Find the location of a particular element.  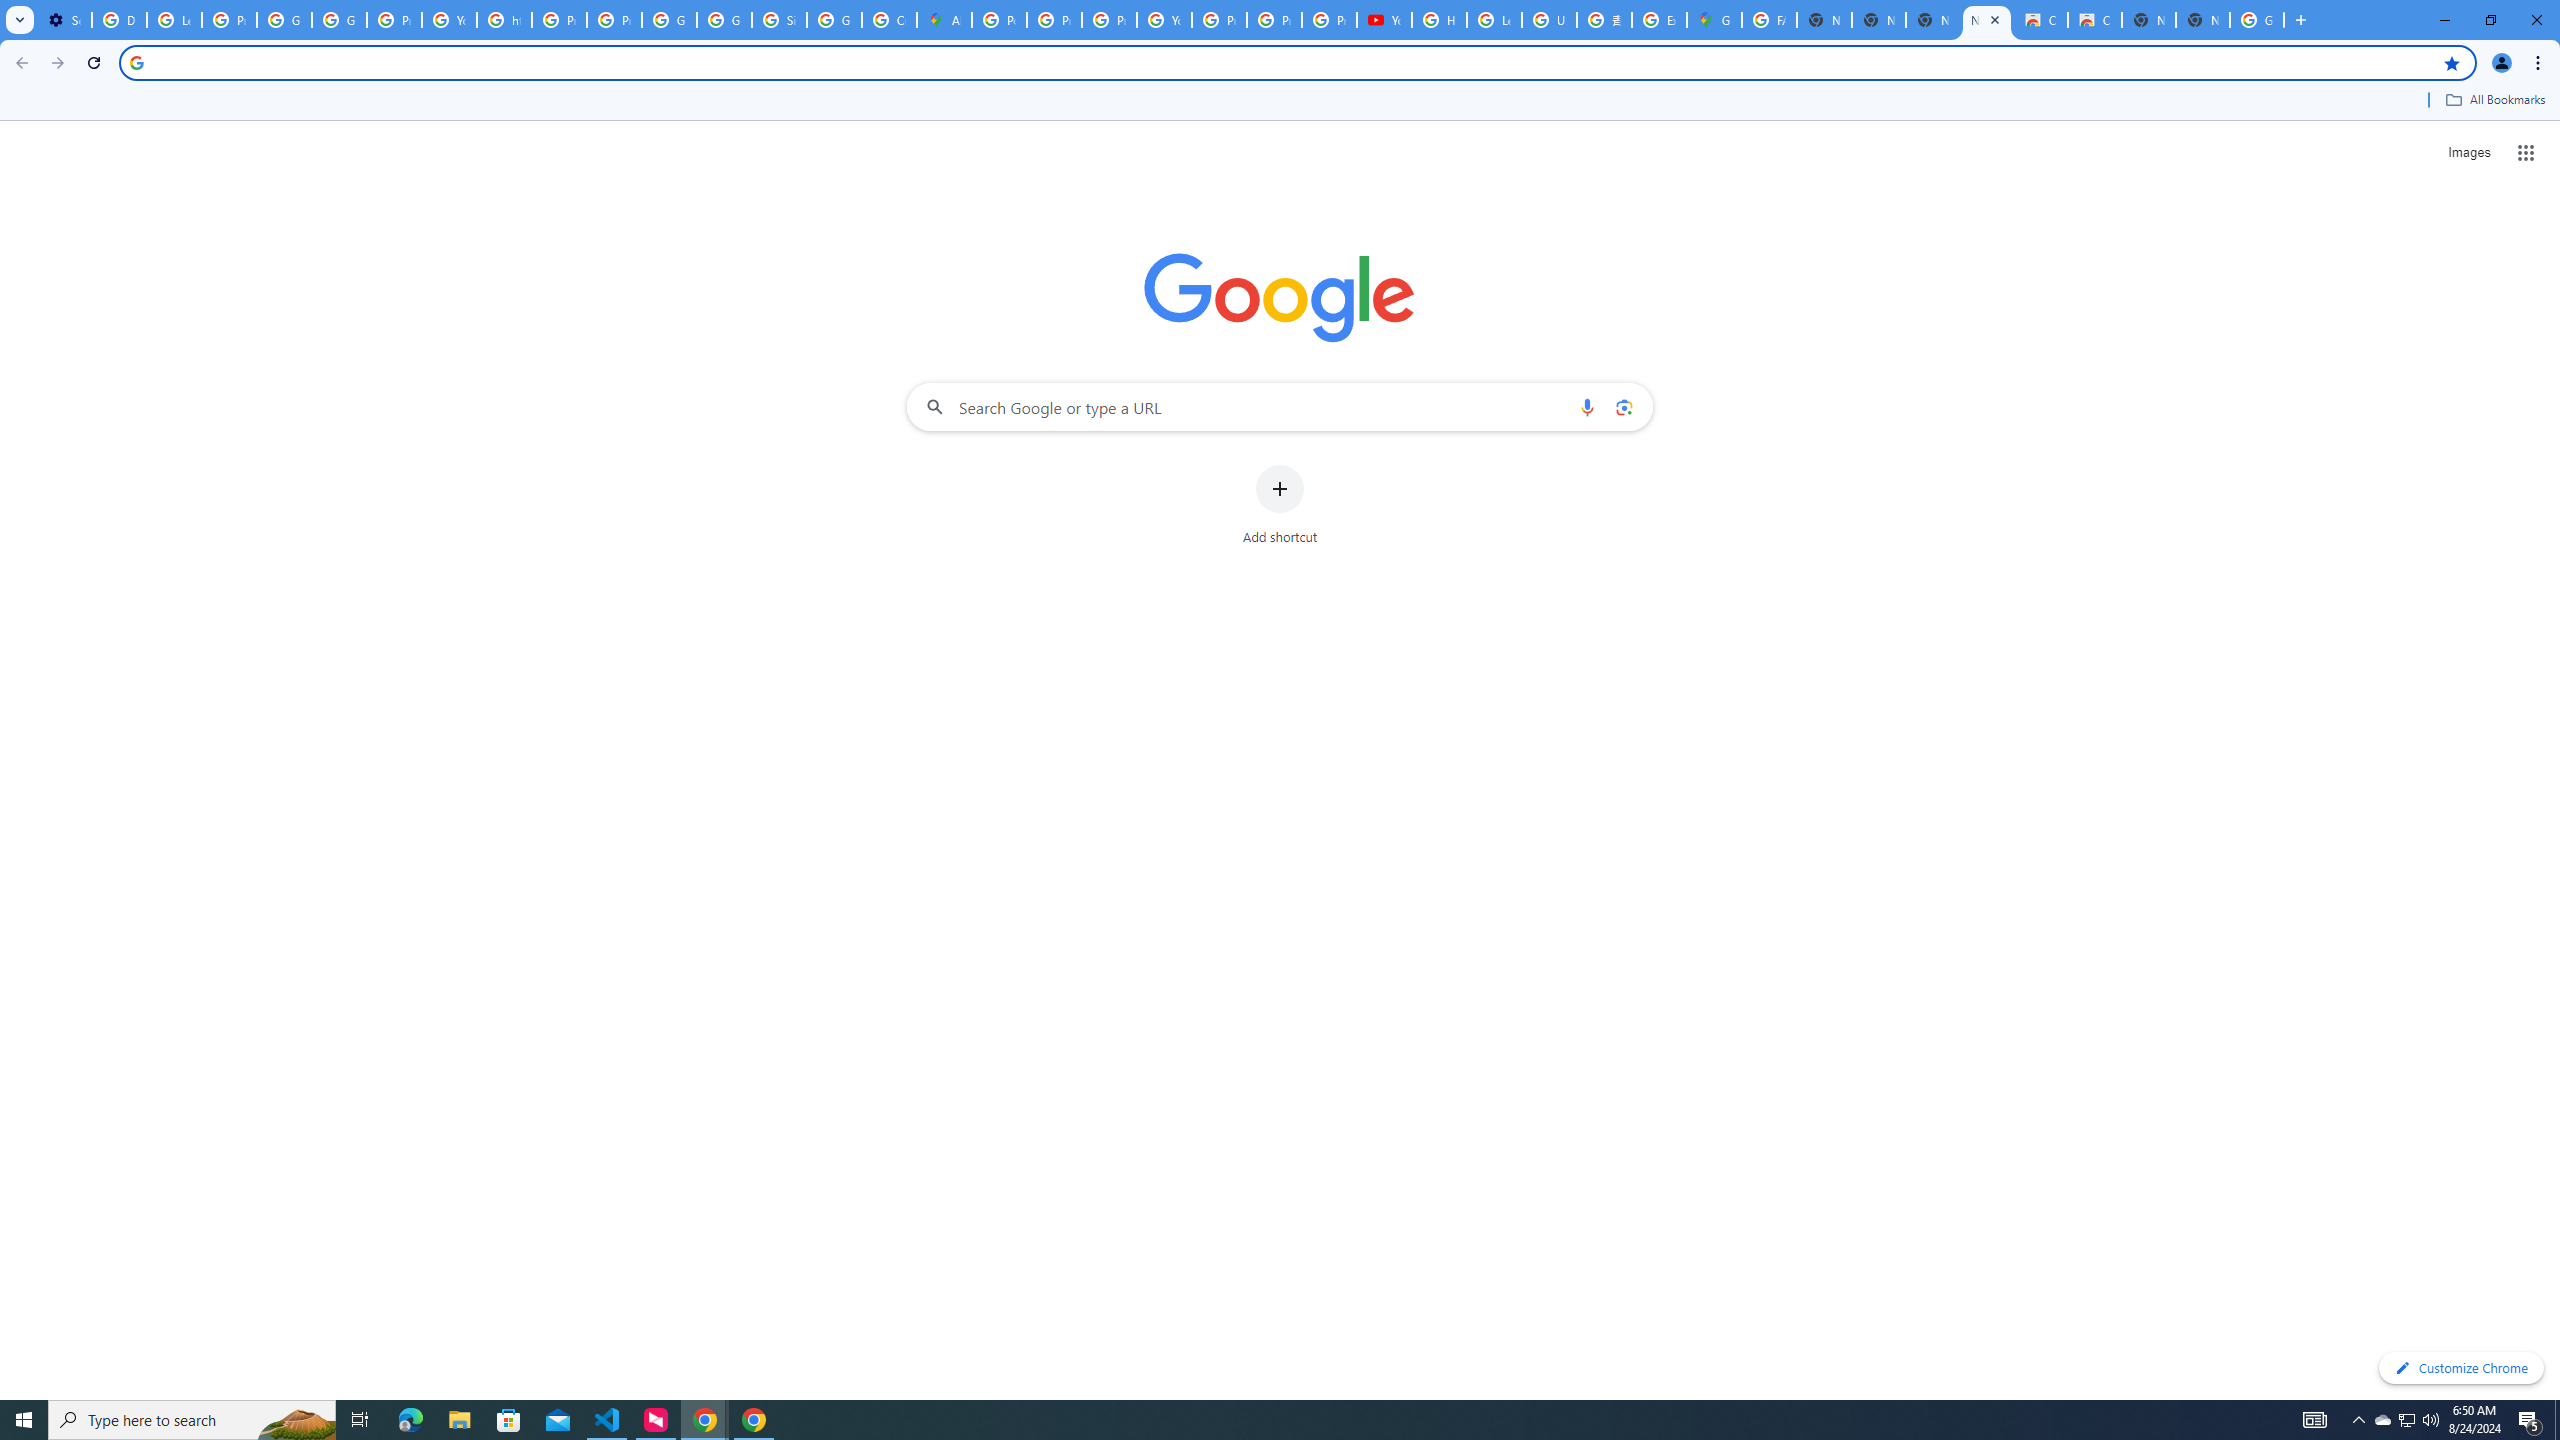

https://scholar.google.com/ is located at coordinates (504, 20).